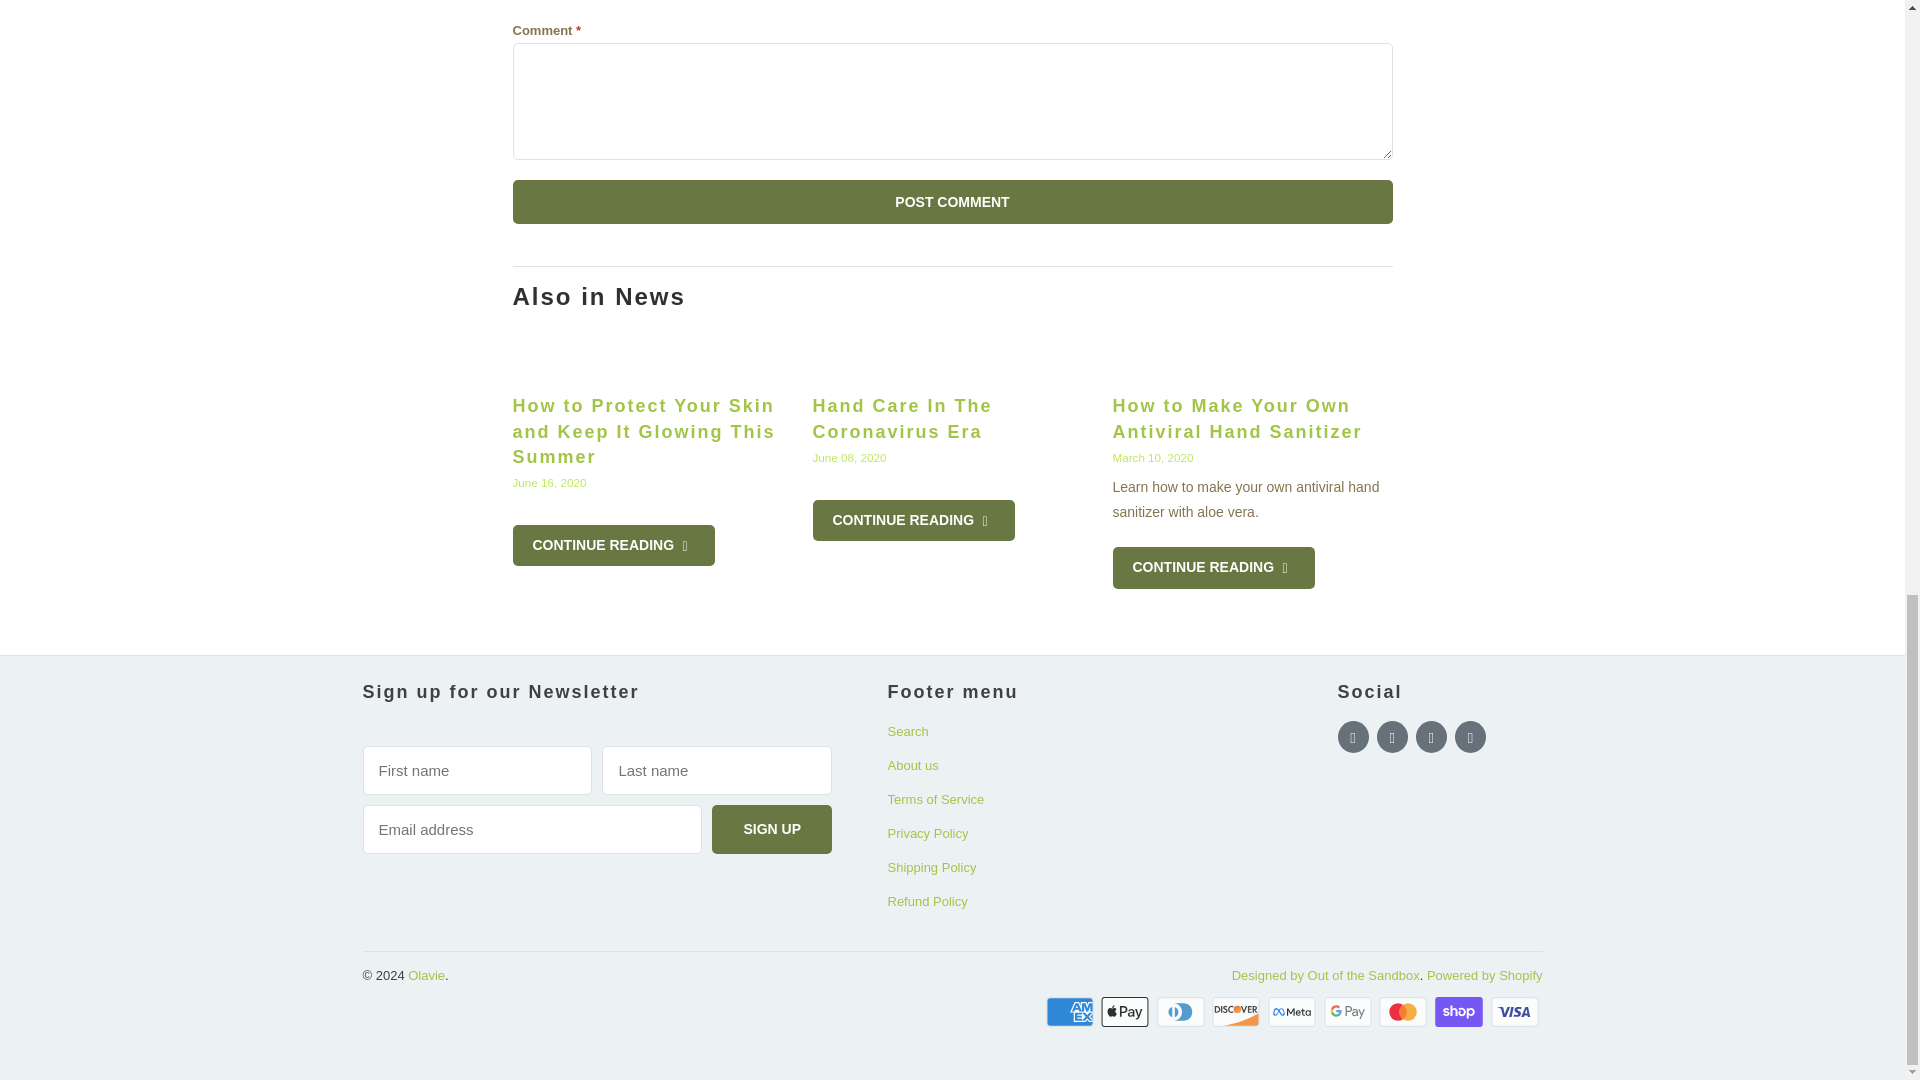 Image resolution: width=1920 pixels, height=1080 pixels. What do you see at coordinates (1237, 1012) in the screenshot?
I see `Discover` at bounding box center [1237, 1012].